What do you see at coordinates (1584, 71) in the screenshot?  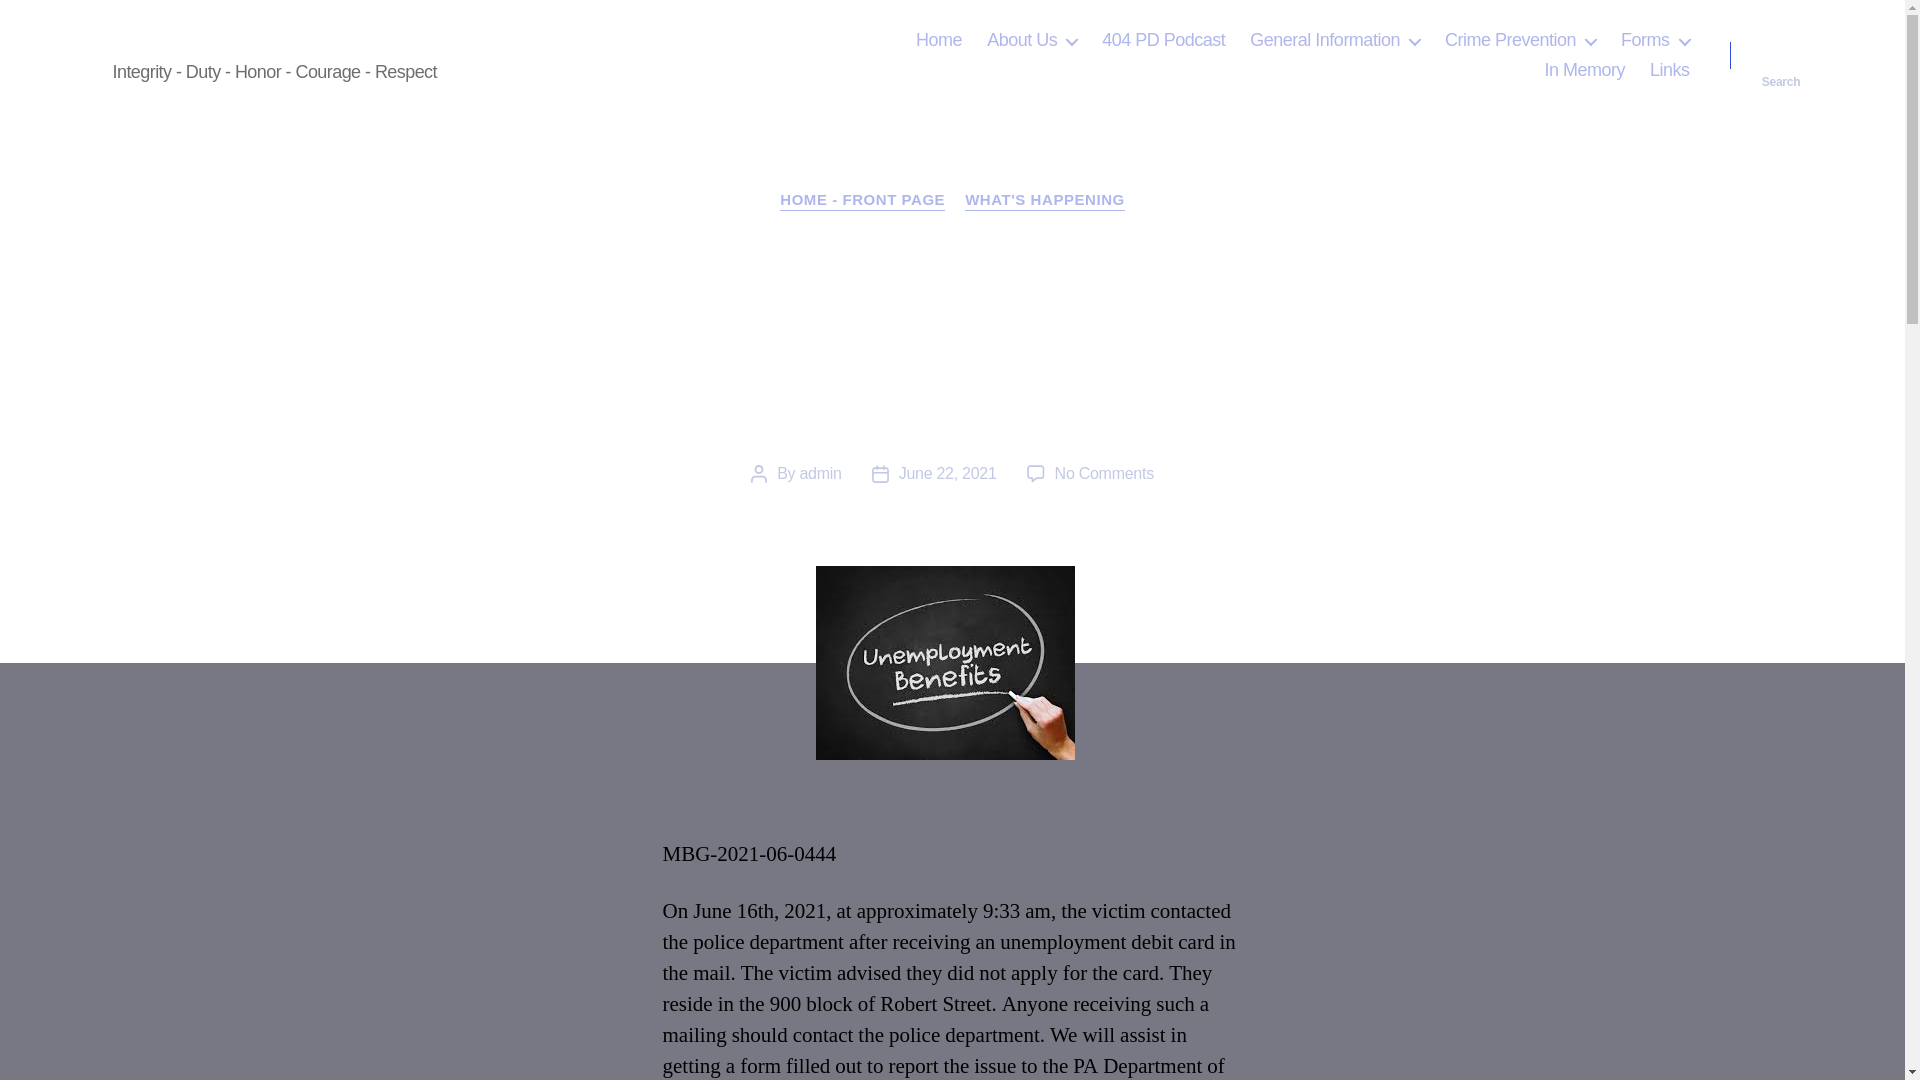 I see `In Memory` at bounding box center [1584, 71].